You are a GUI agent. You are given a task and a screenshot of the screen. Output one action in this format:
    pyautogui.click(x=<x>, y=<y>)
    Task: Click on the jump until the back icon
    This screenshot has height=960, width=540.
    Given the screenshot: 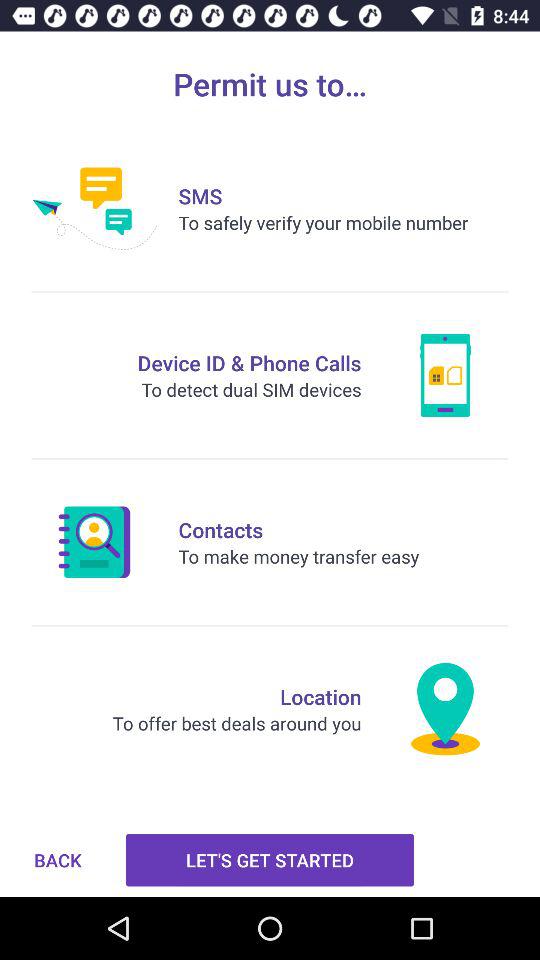 What is the action you would take?
    pyautogui.click(x=58, y=860)
    